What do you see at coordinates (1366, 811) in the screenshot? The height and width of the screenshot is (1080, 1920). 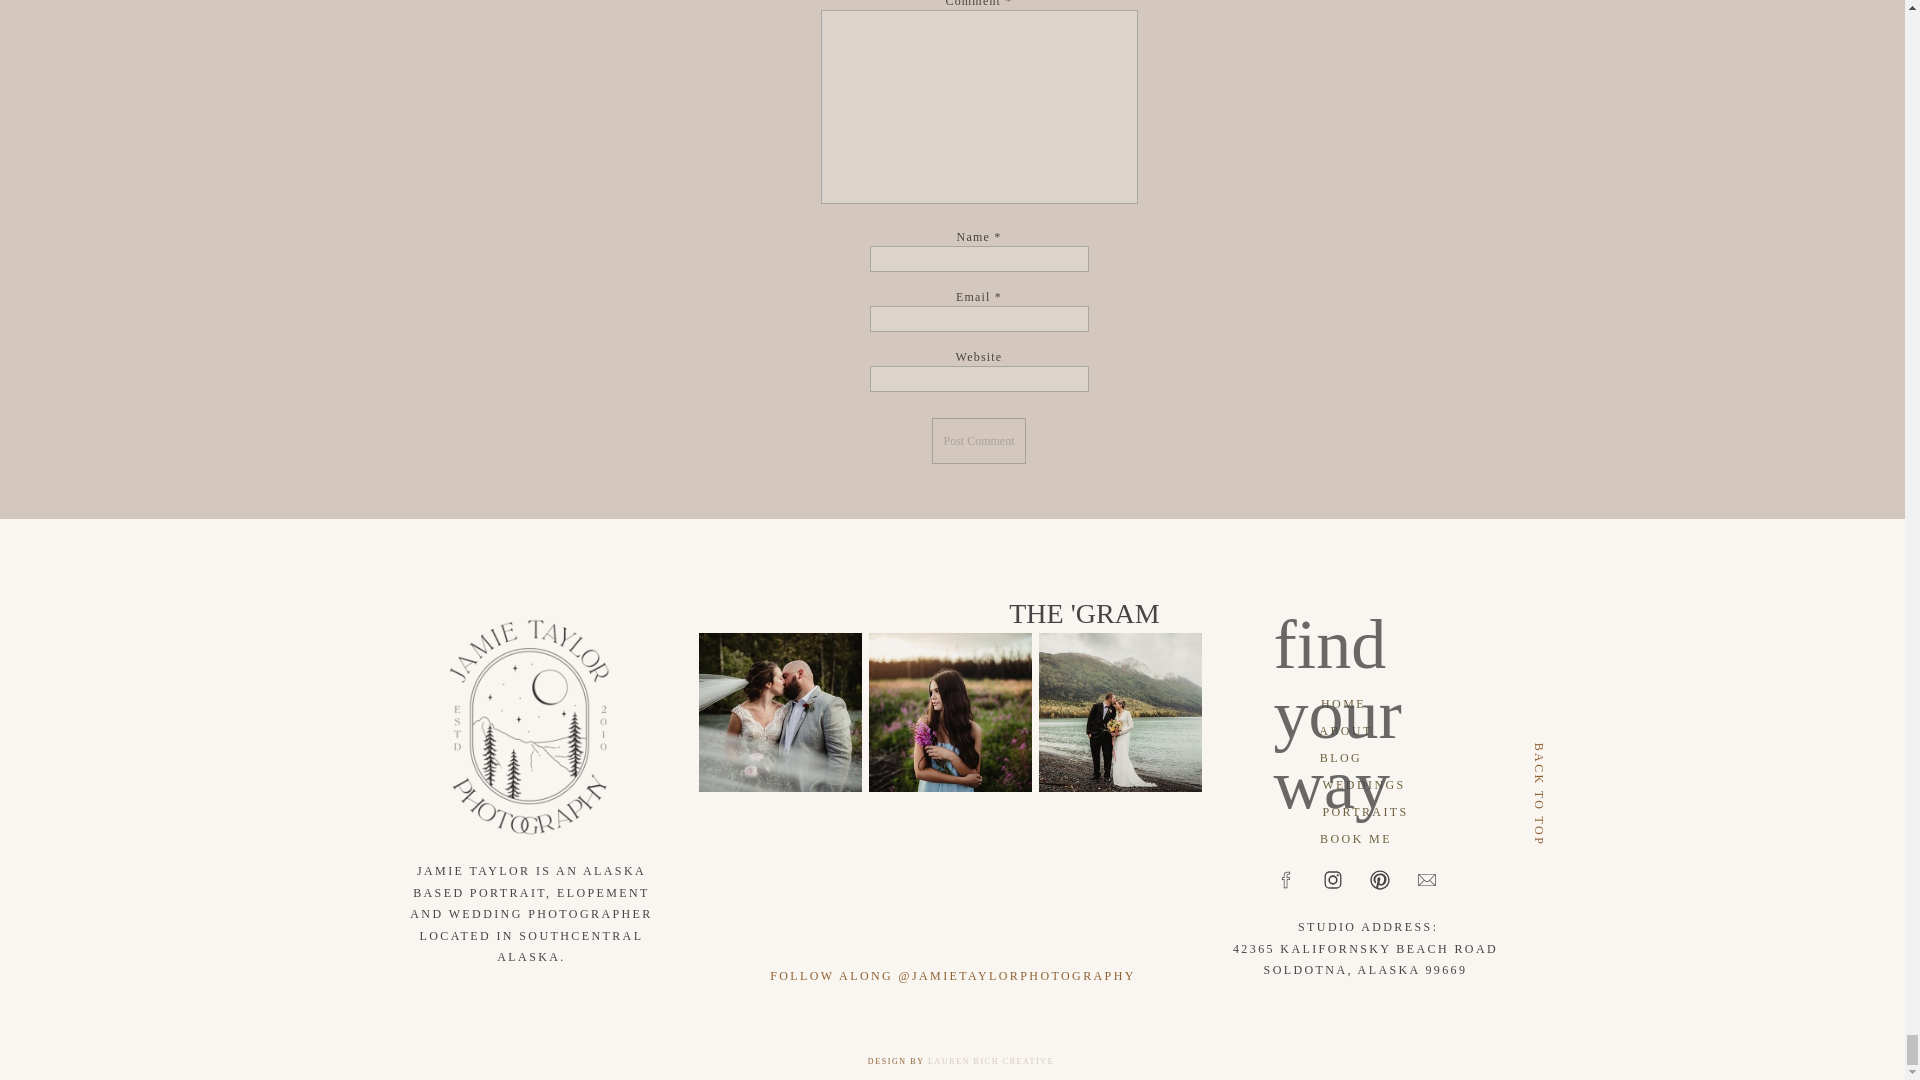 I see `PORTRAITS` at bounding box center [1366, 811].